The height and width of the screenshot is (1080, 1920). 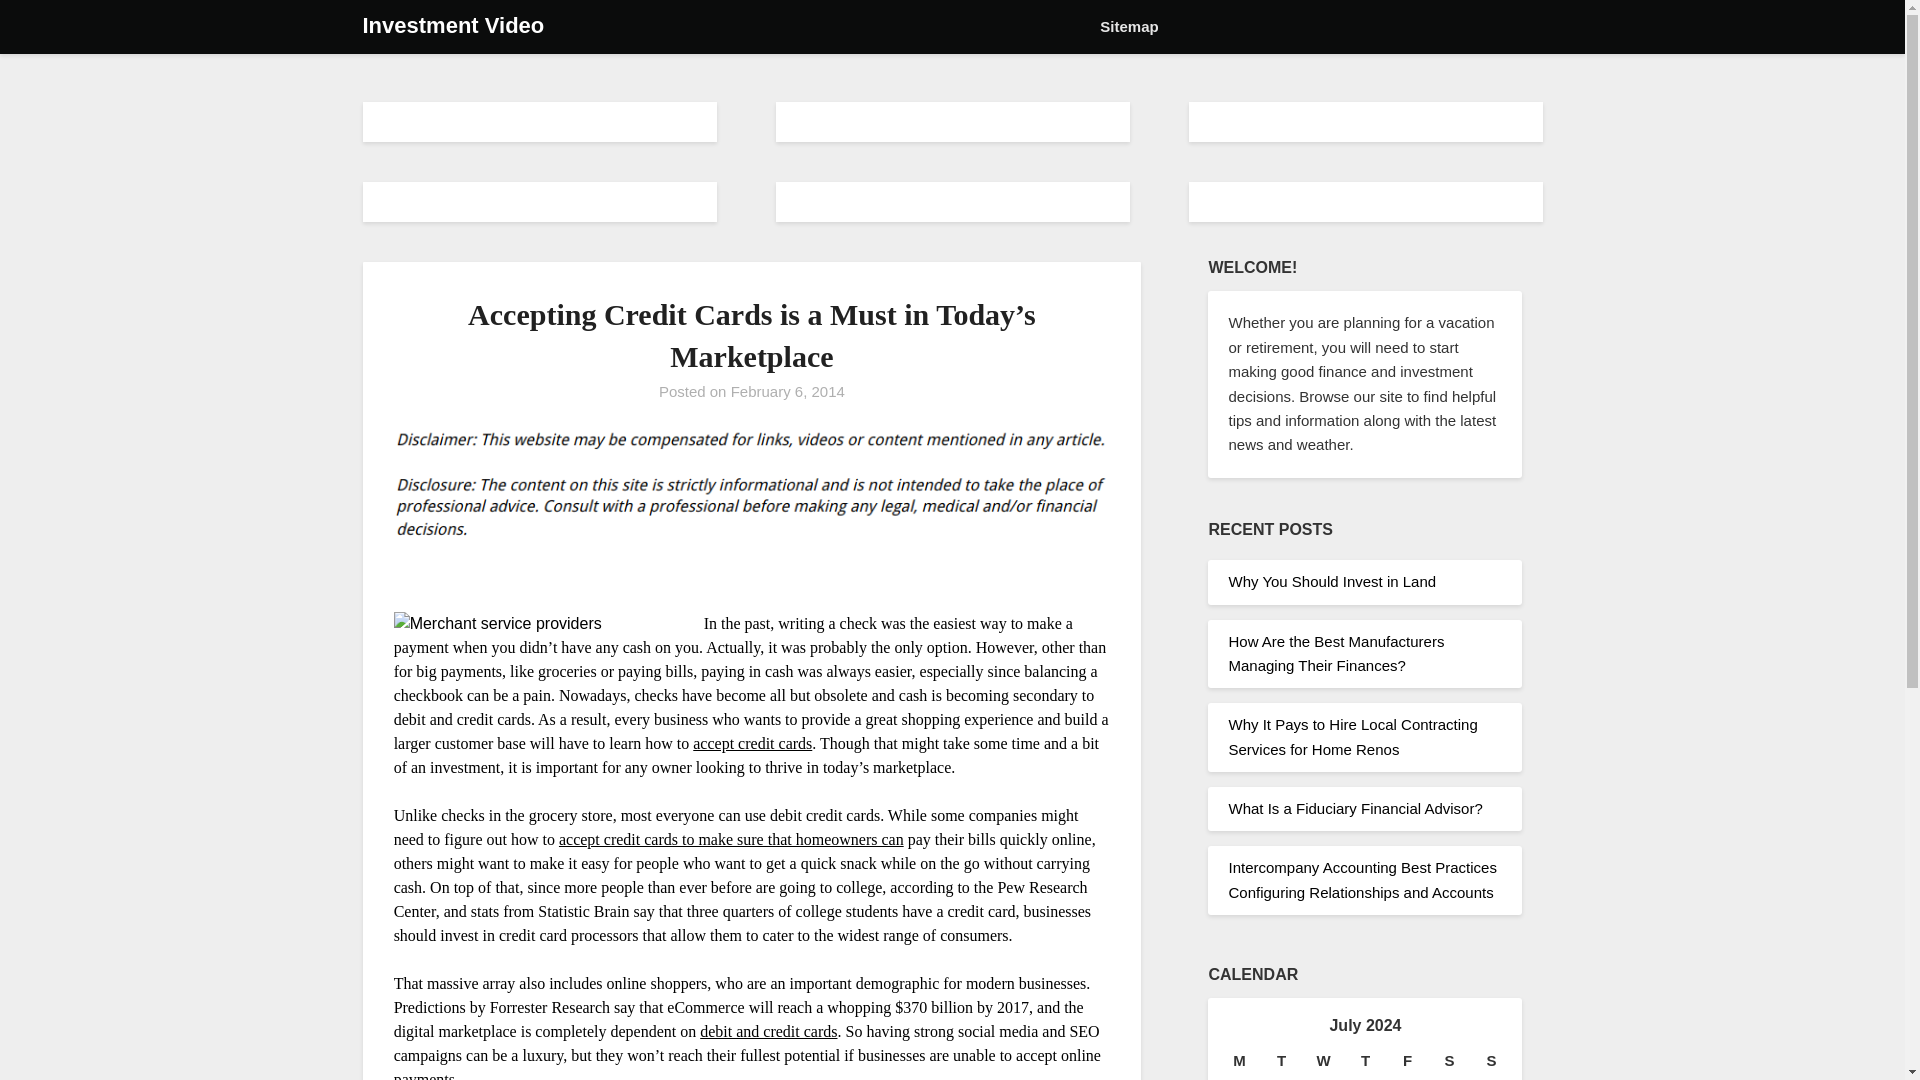 I want to click on Monday, so click(x=1238, y=1060).